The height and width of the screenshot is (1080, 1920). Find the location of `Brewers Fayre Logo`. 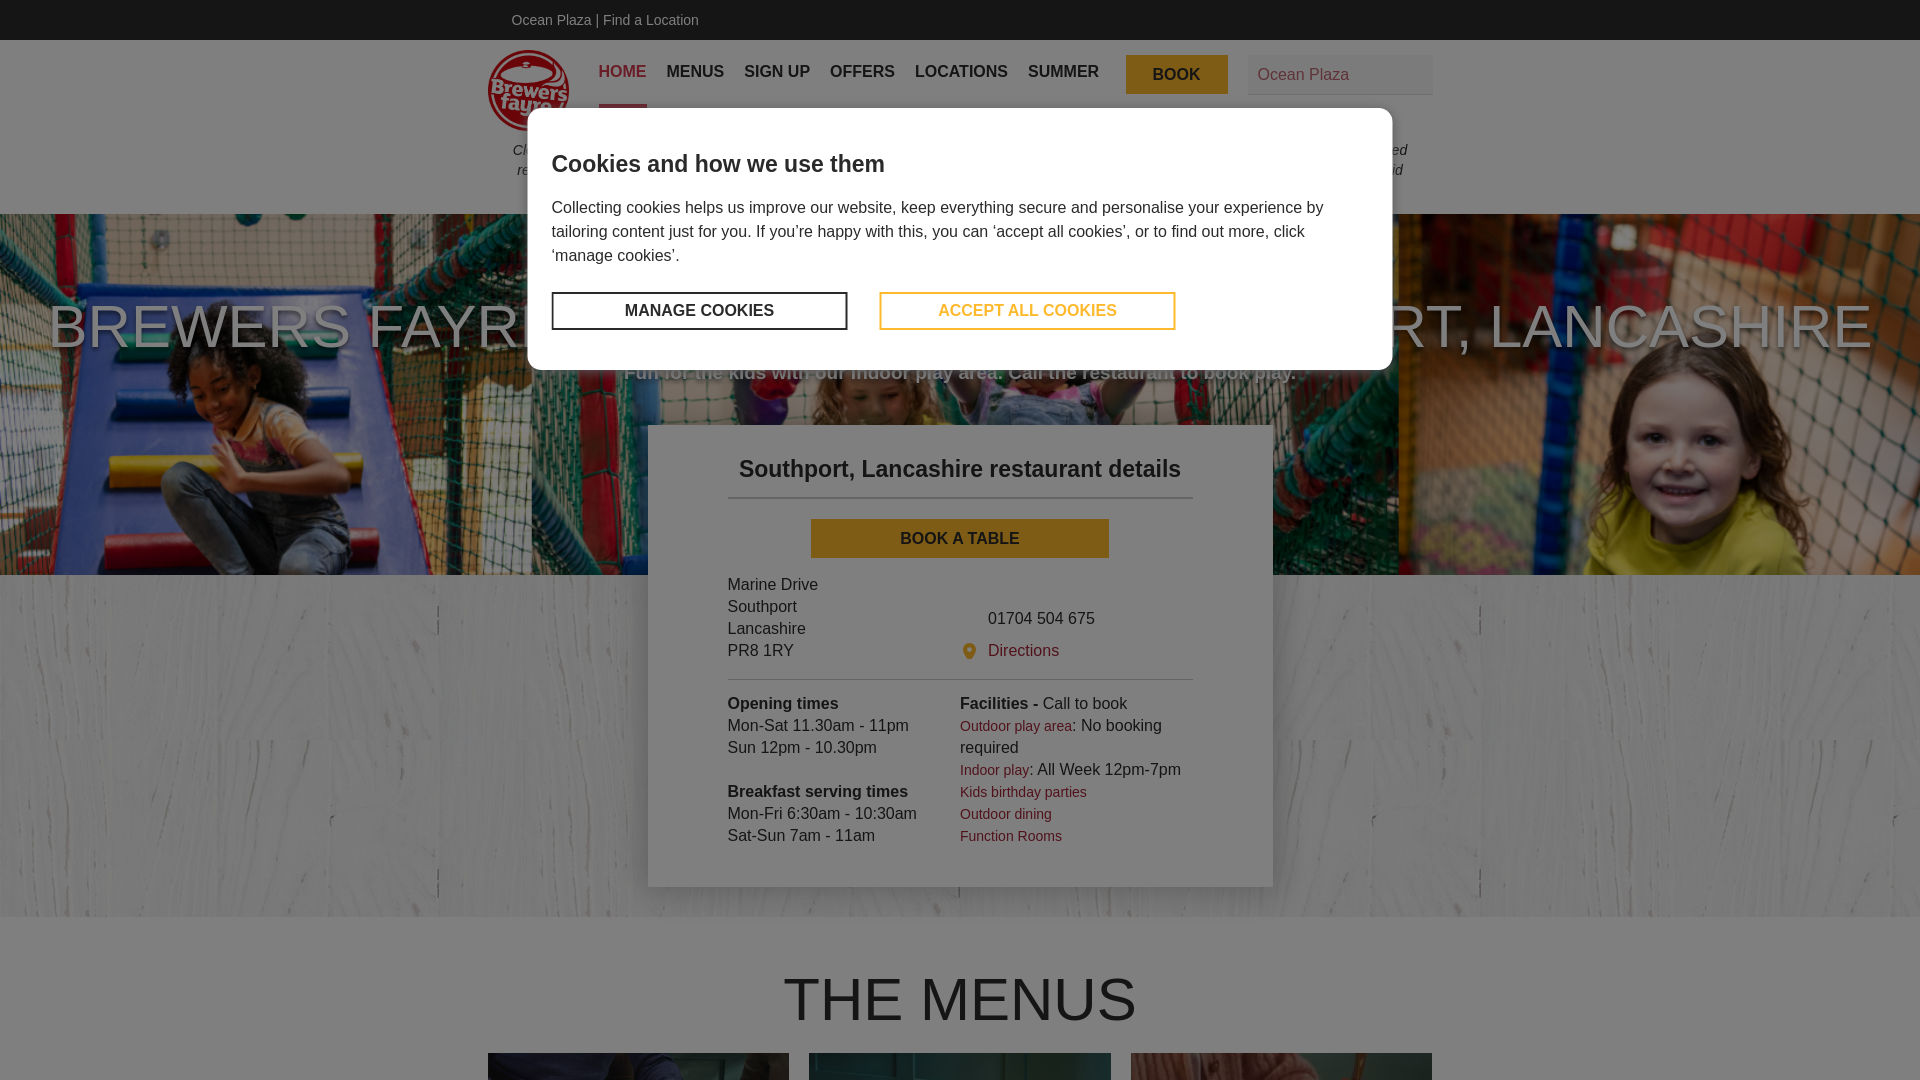

Brewers Fayre Logo is located at coordinates (528, 90).